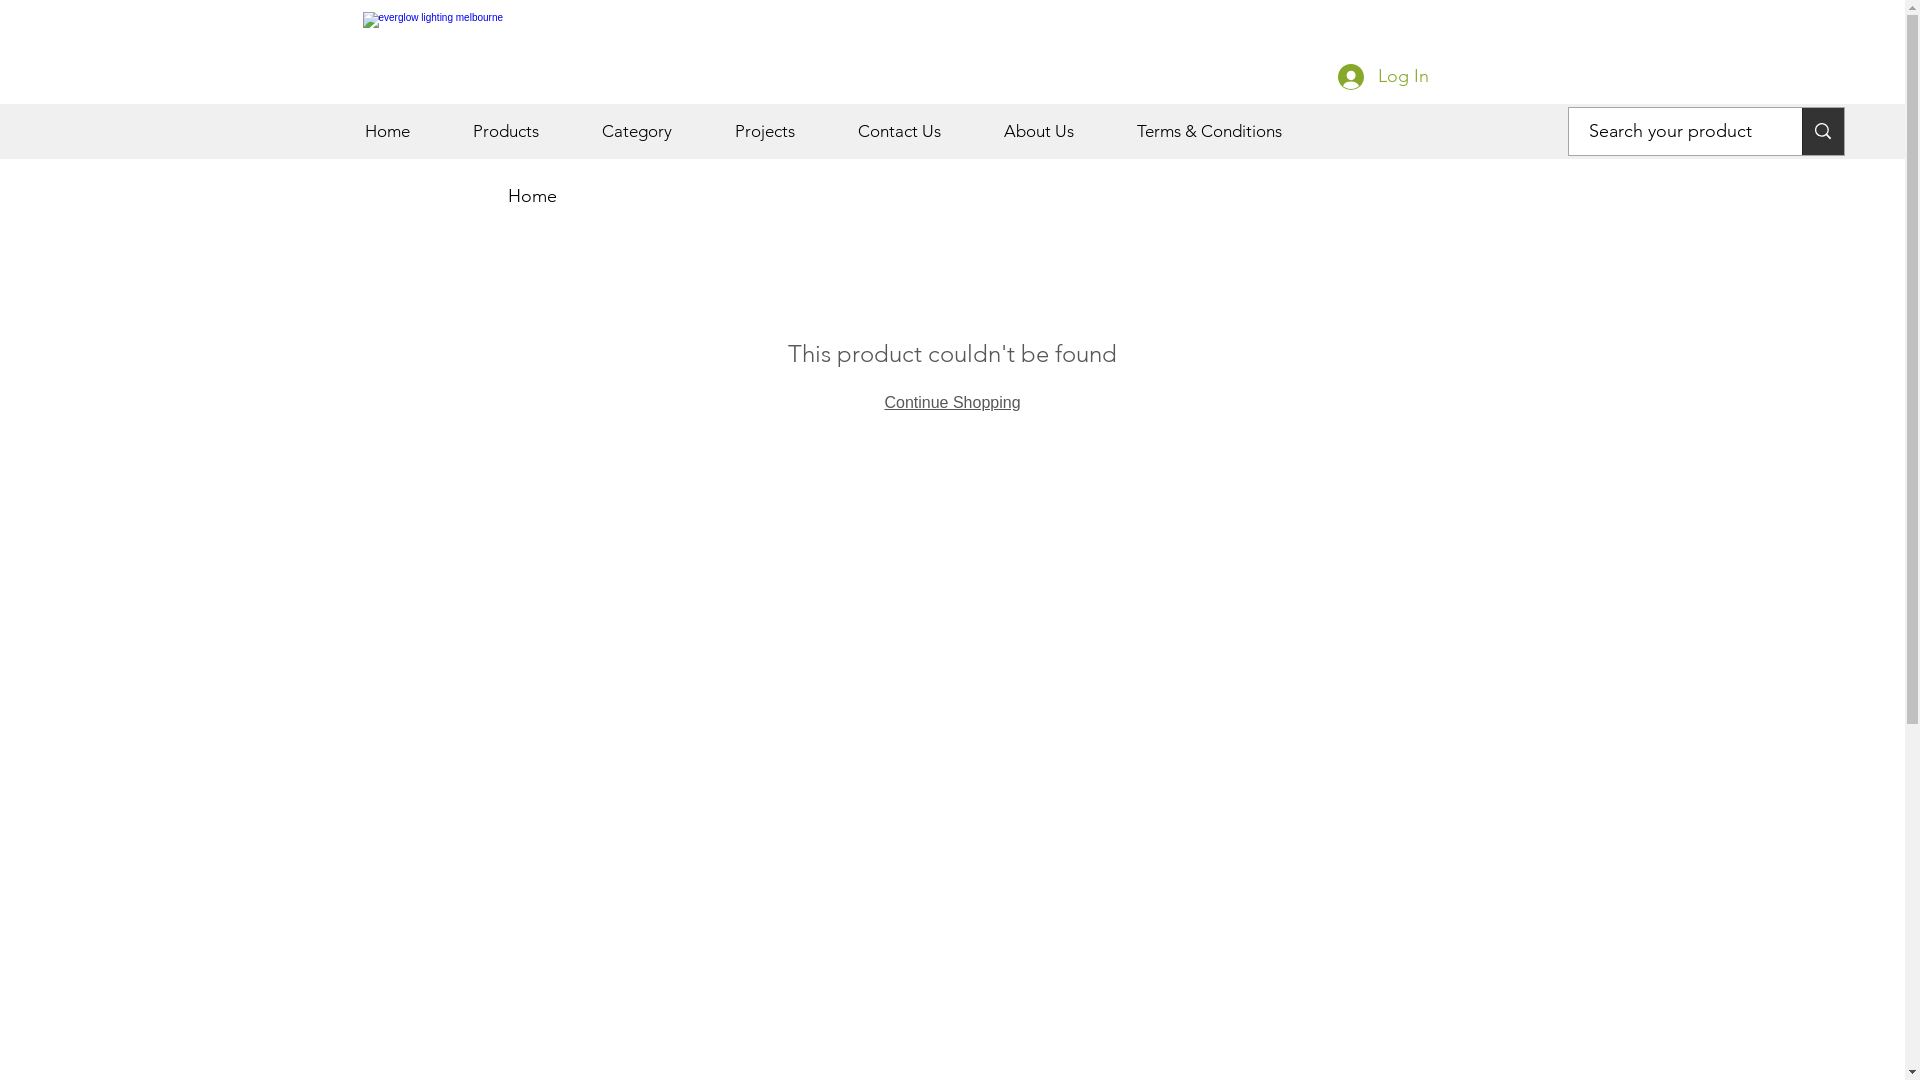 The width and height of the screenshot is (1920, 1080). I want to click on Contact Us, so click(921, 132).